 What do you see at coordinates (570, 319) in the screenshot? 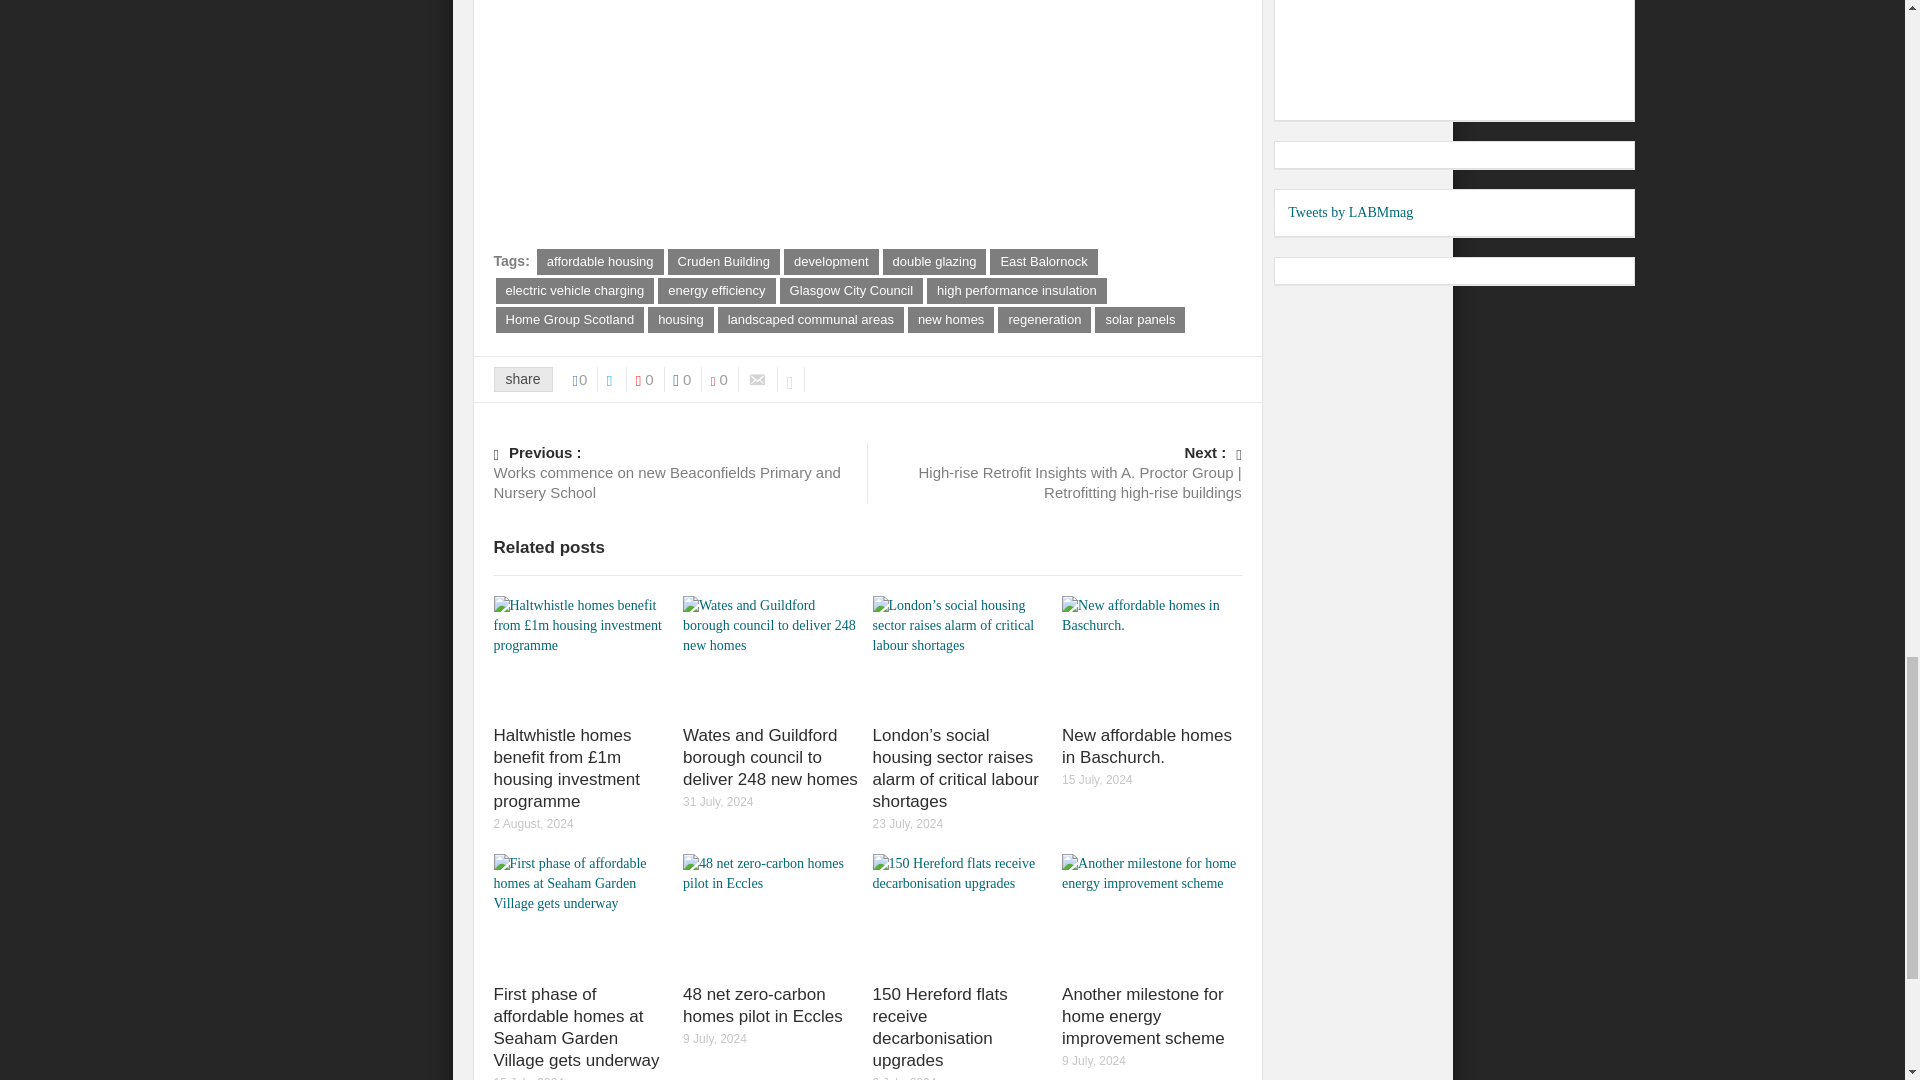
I see `Home Group Scotland` at bounding box center [570, 319].